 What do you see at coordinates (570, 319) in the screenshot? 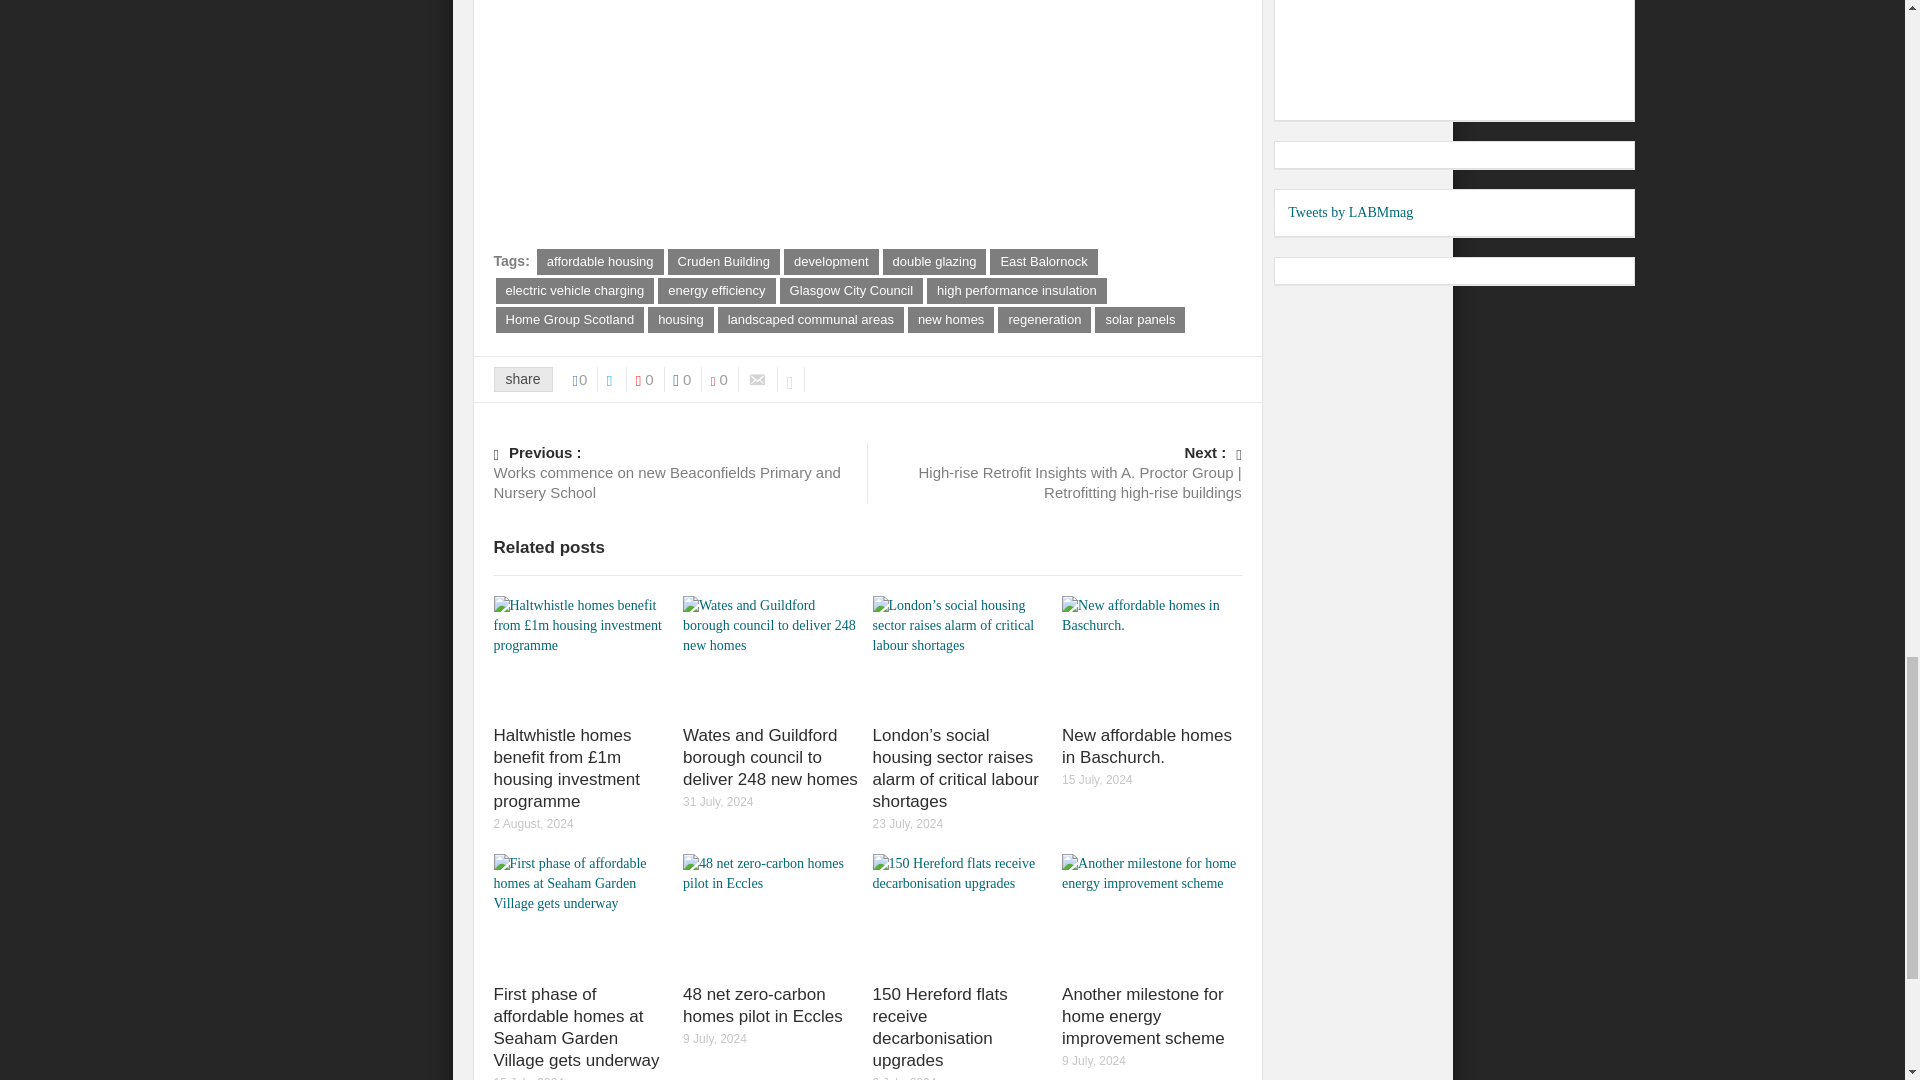
I see `Home Group Scotland` at bounding box center [570, 319].